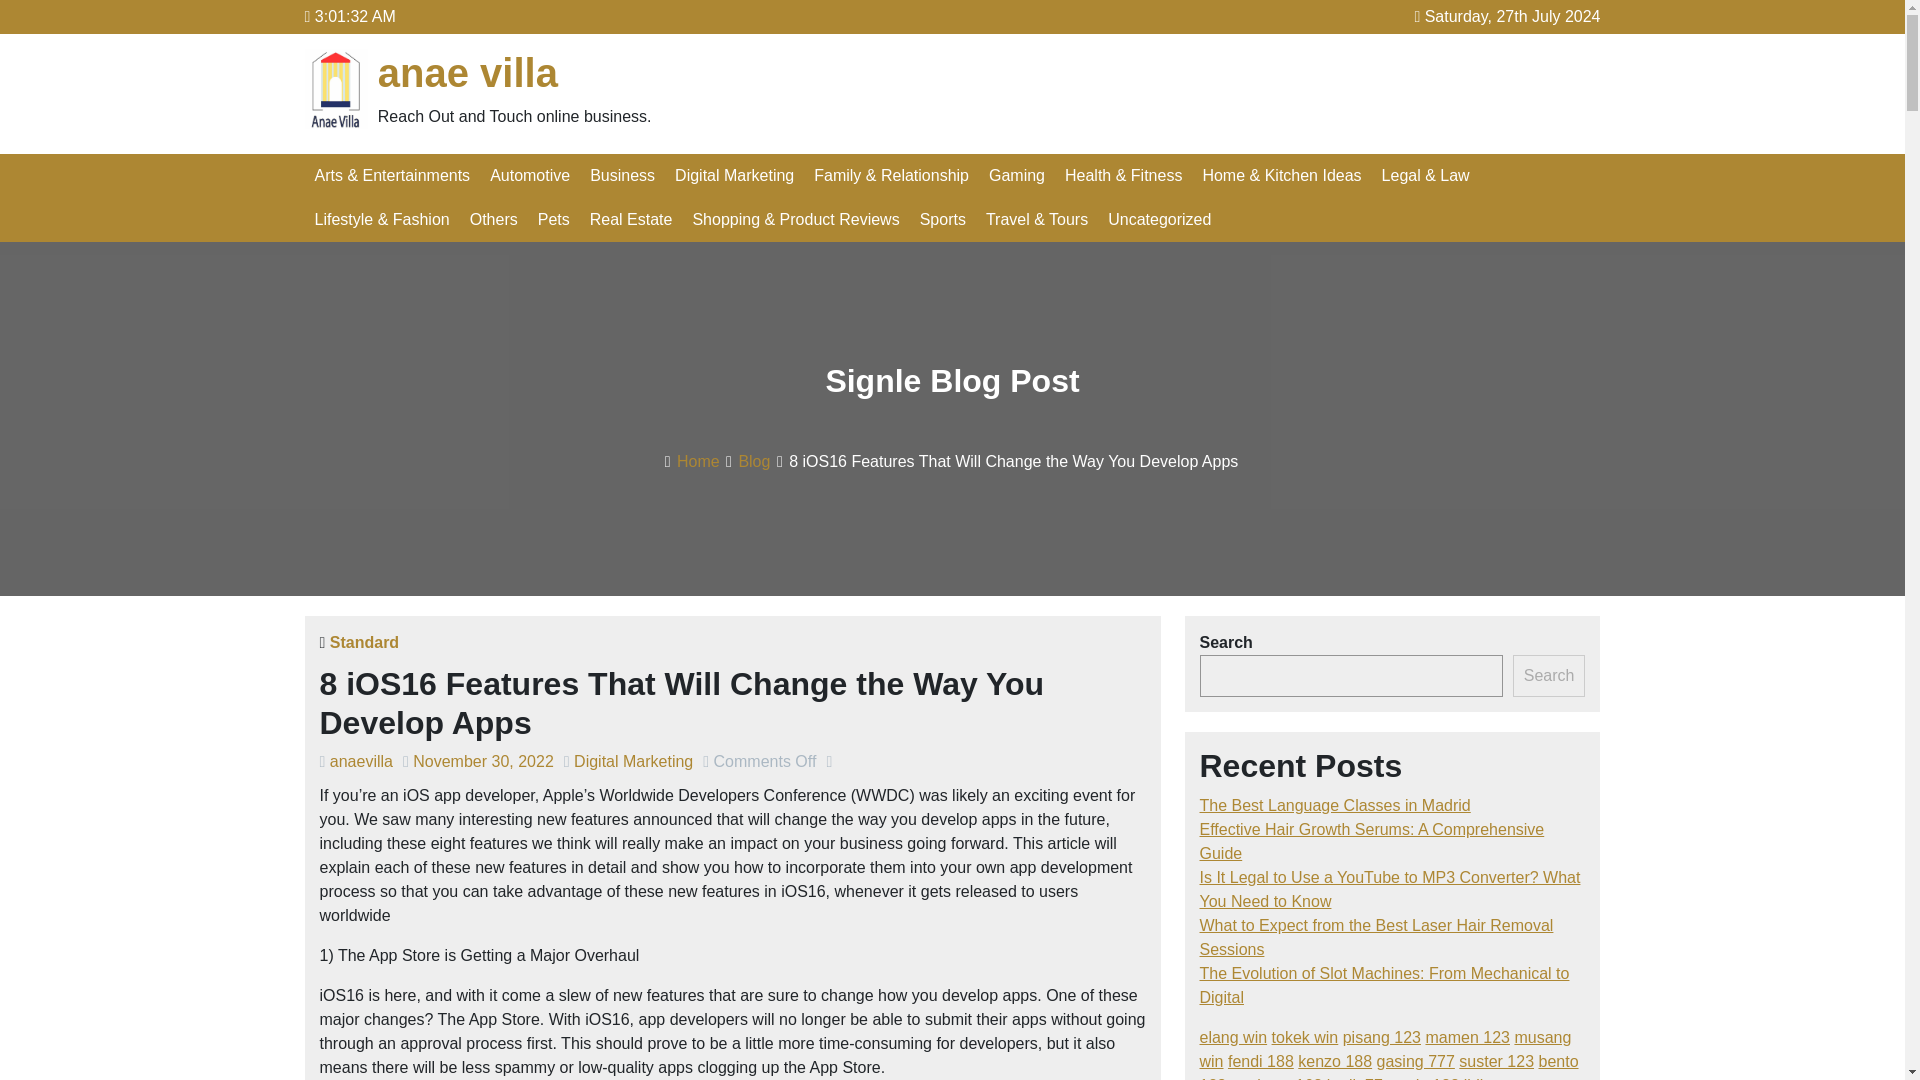 The image size is (1920, 1080). I want to click on Home, so click(698, 460).